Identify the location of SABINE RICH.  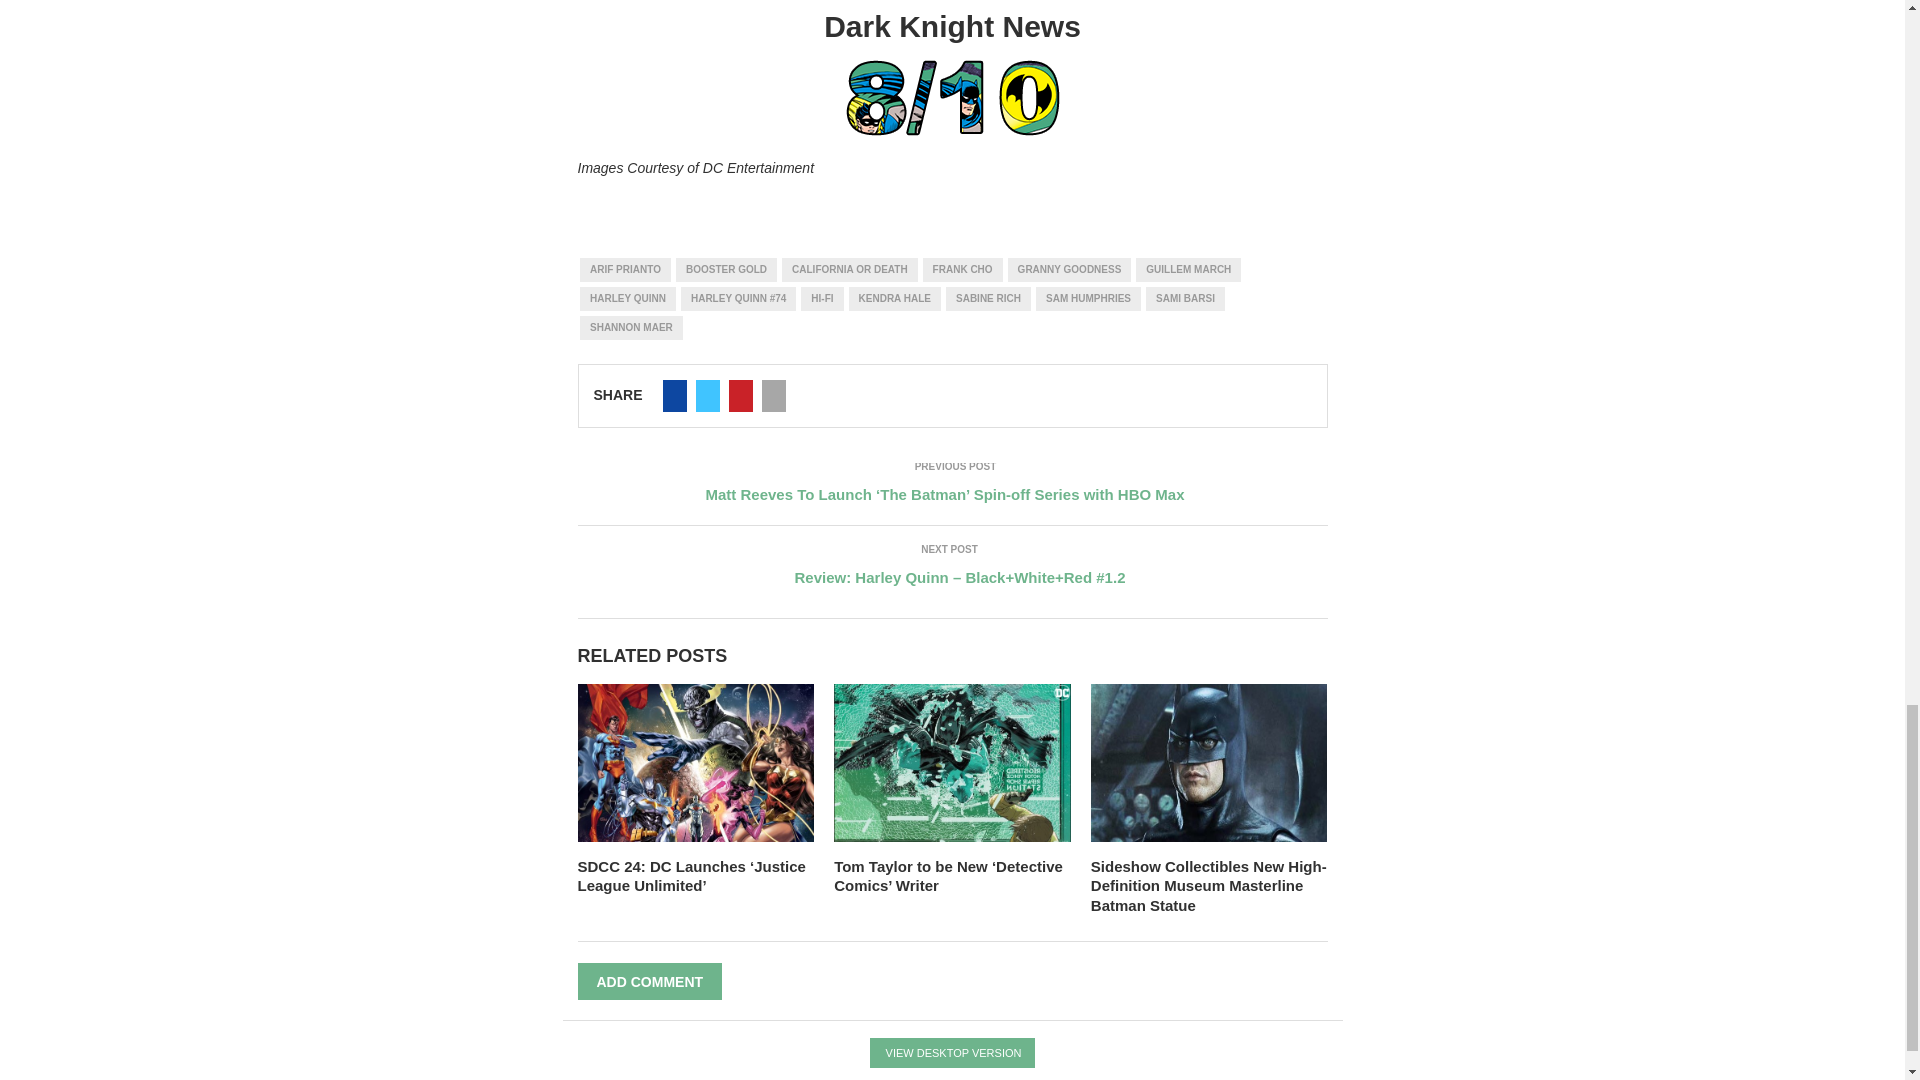
(988, 299).